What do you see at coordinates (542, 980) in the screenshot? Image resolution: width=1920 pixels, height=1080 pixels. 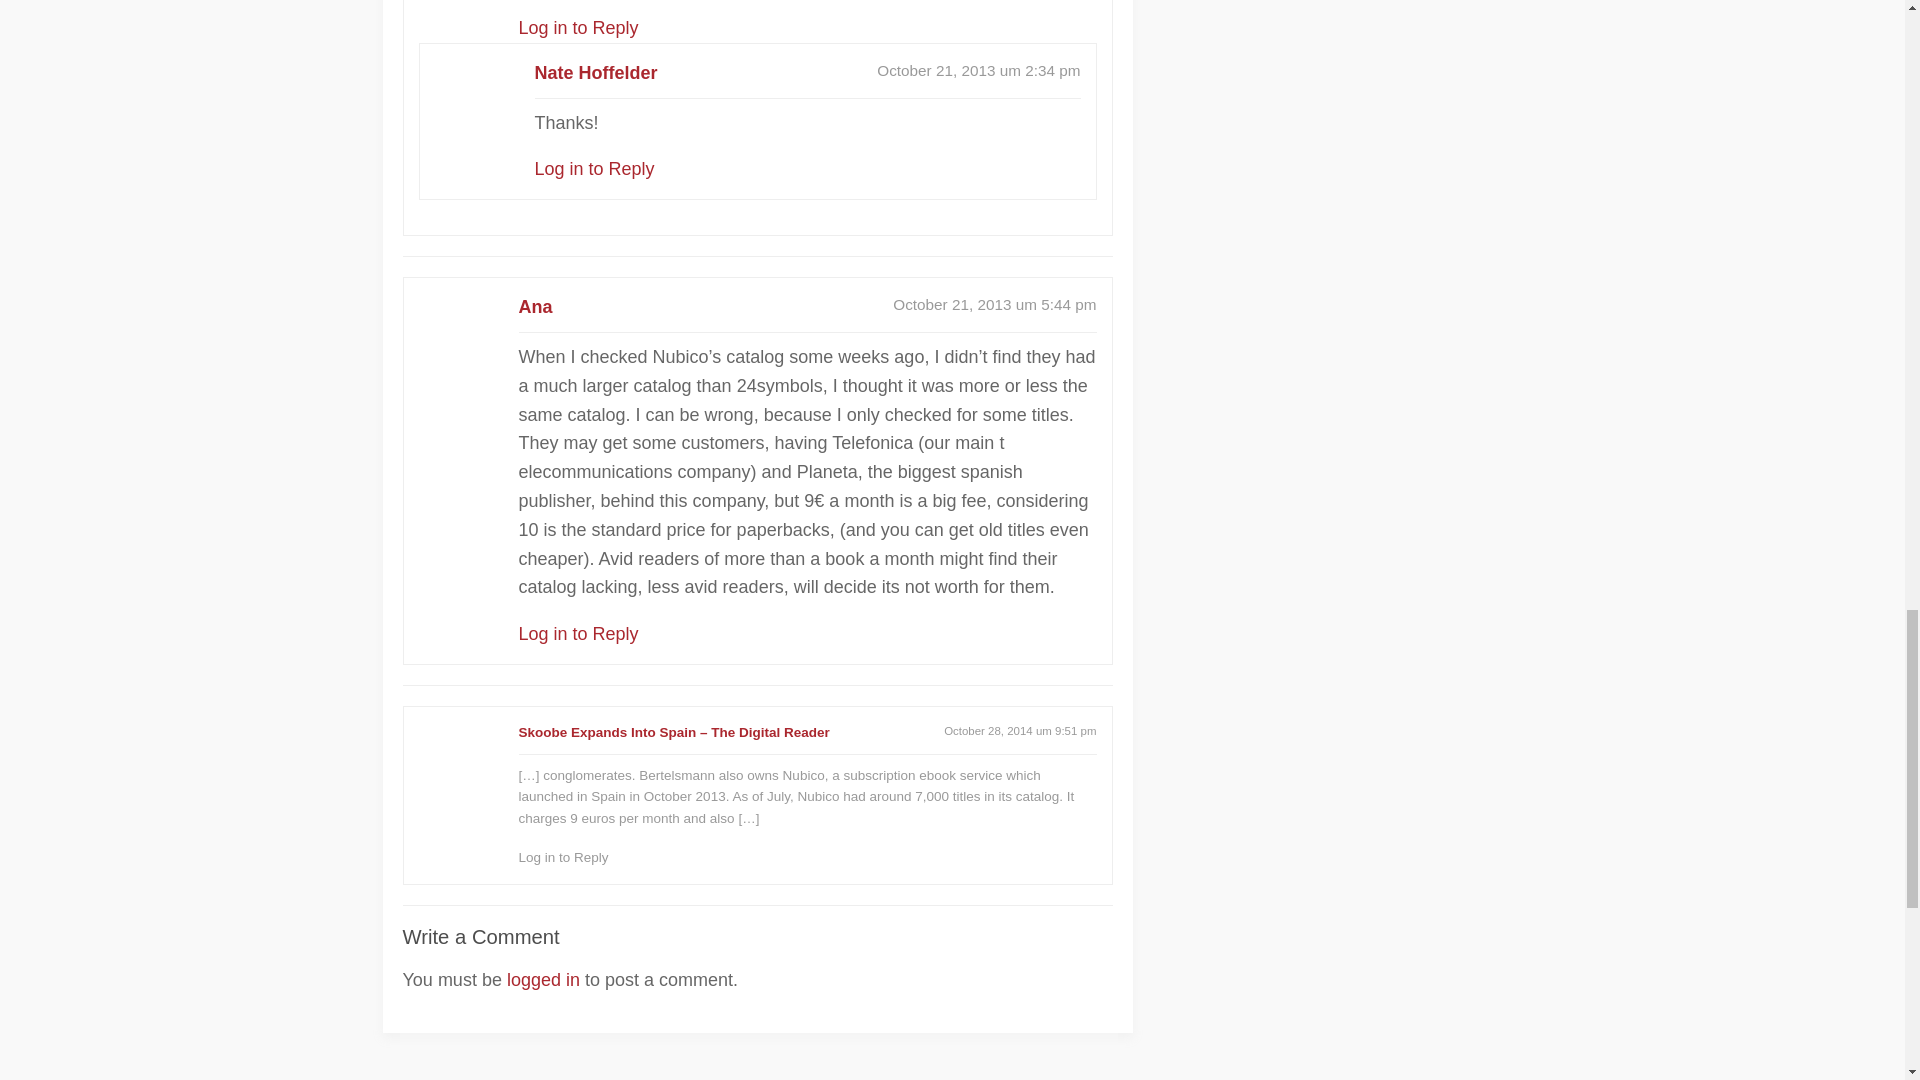 I see `logged in` at bounding box center [542, 980].